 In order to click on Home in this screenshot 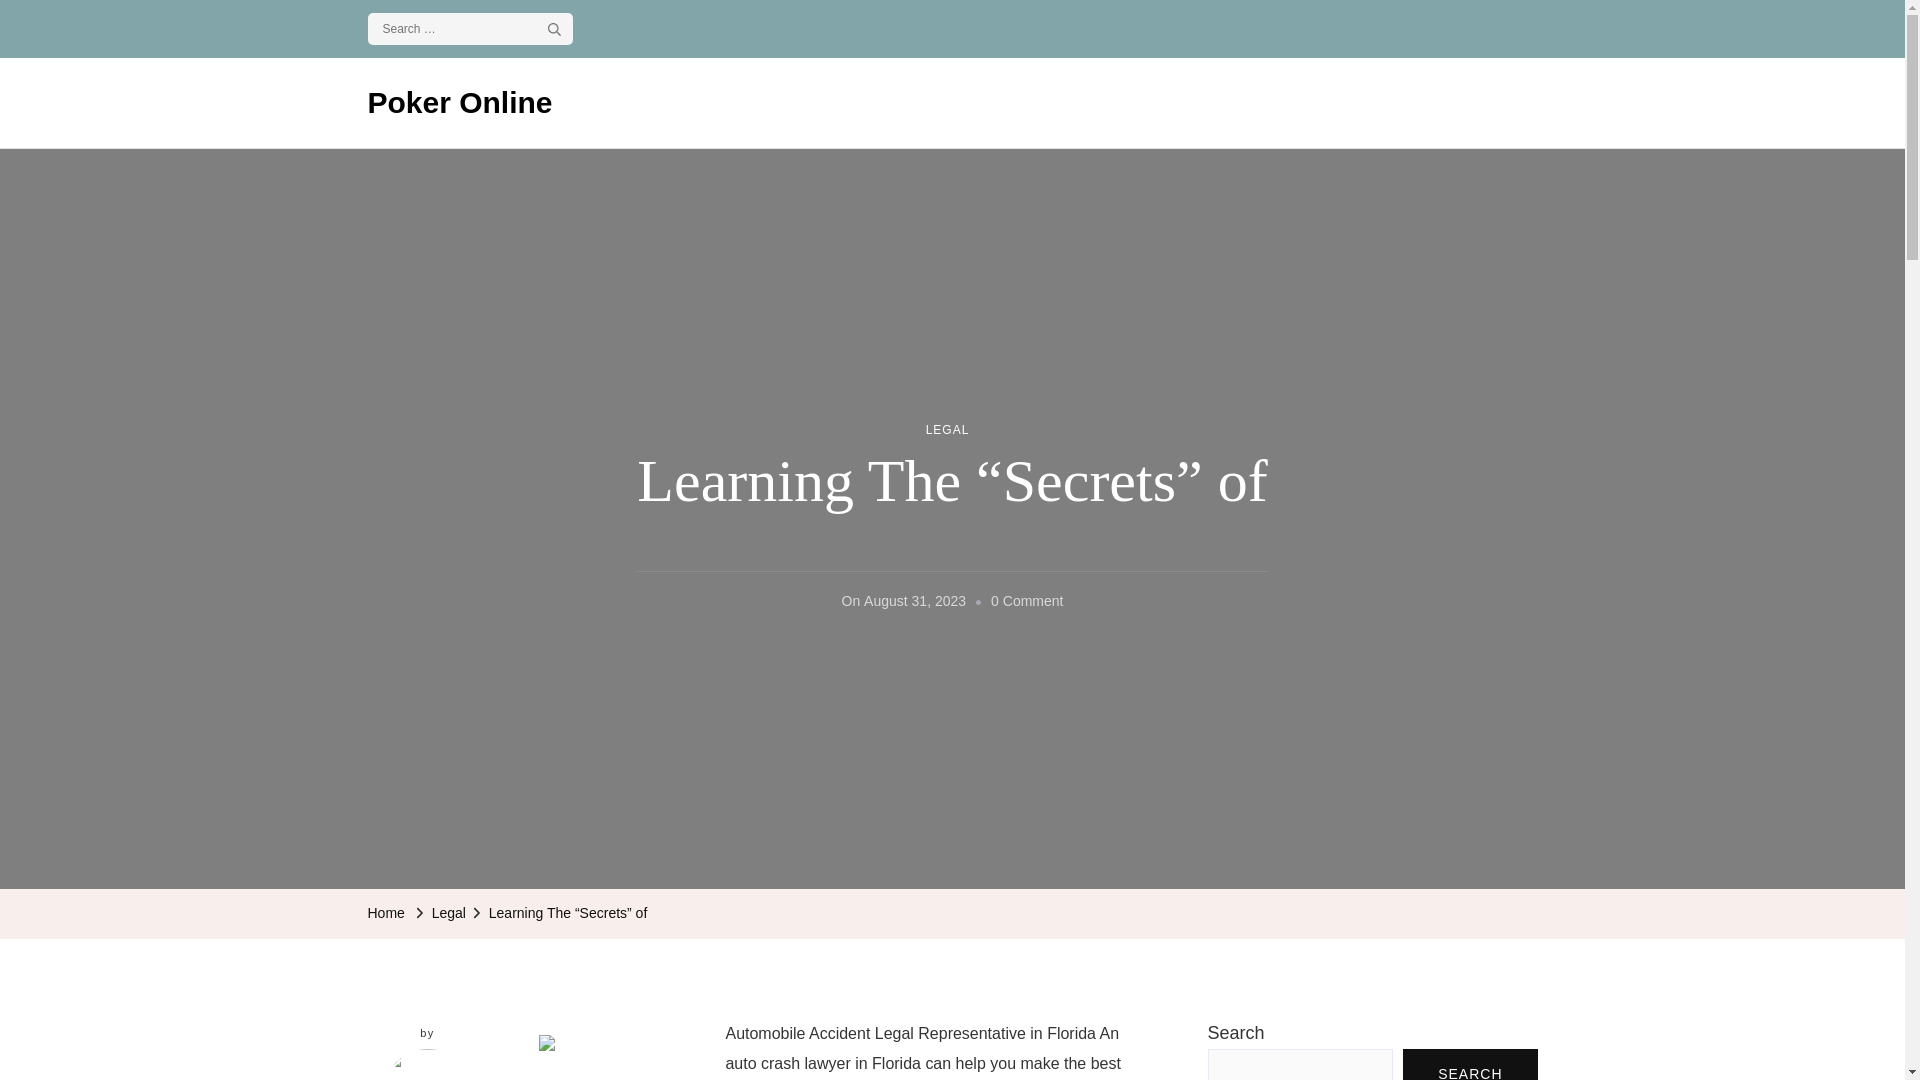, I will do `click(386, 913)`.